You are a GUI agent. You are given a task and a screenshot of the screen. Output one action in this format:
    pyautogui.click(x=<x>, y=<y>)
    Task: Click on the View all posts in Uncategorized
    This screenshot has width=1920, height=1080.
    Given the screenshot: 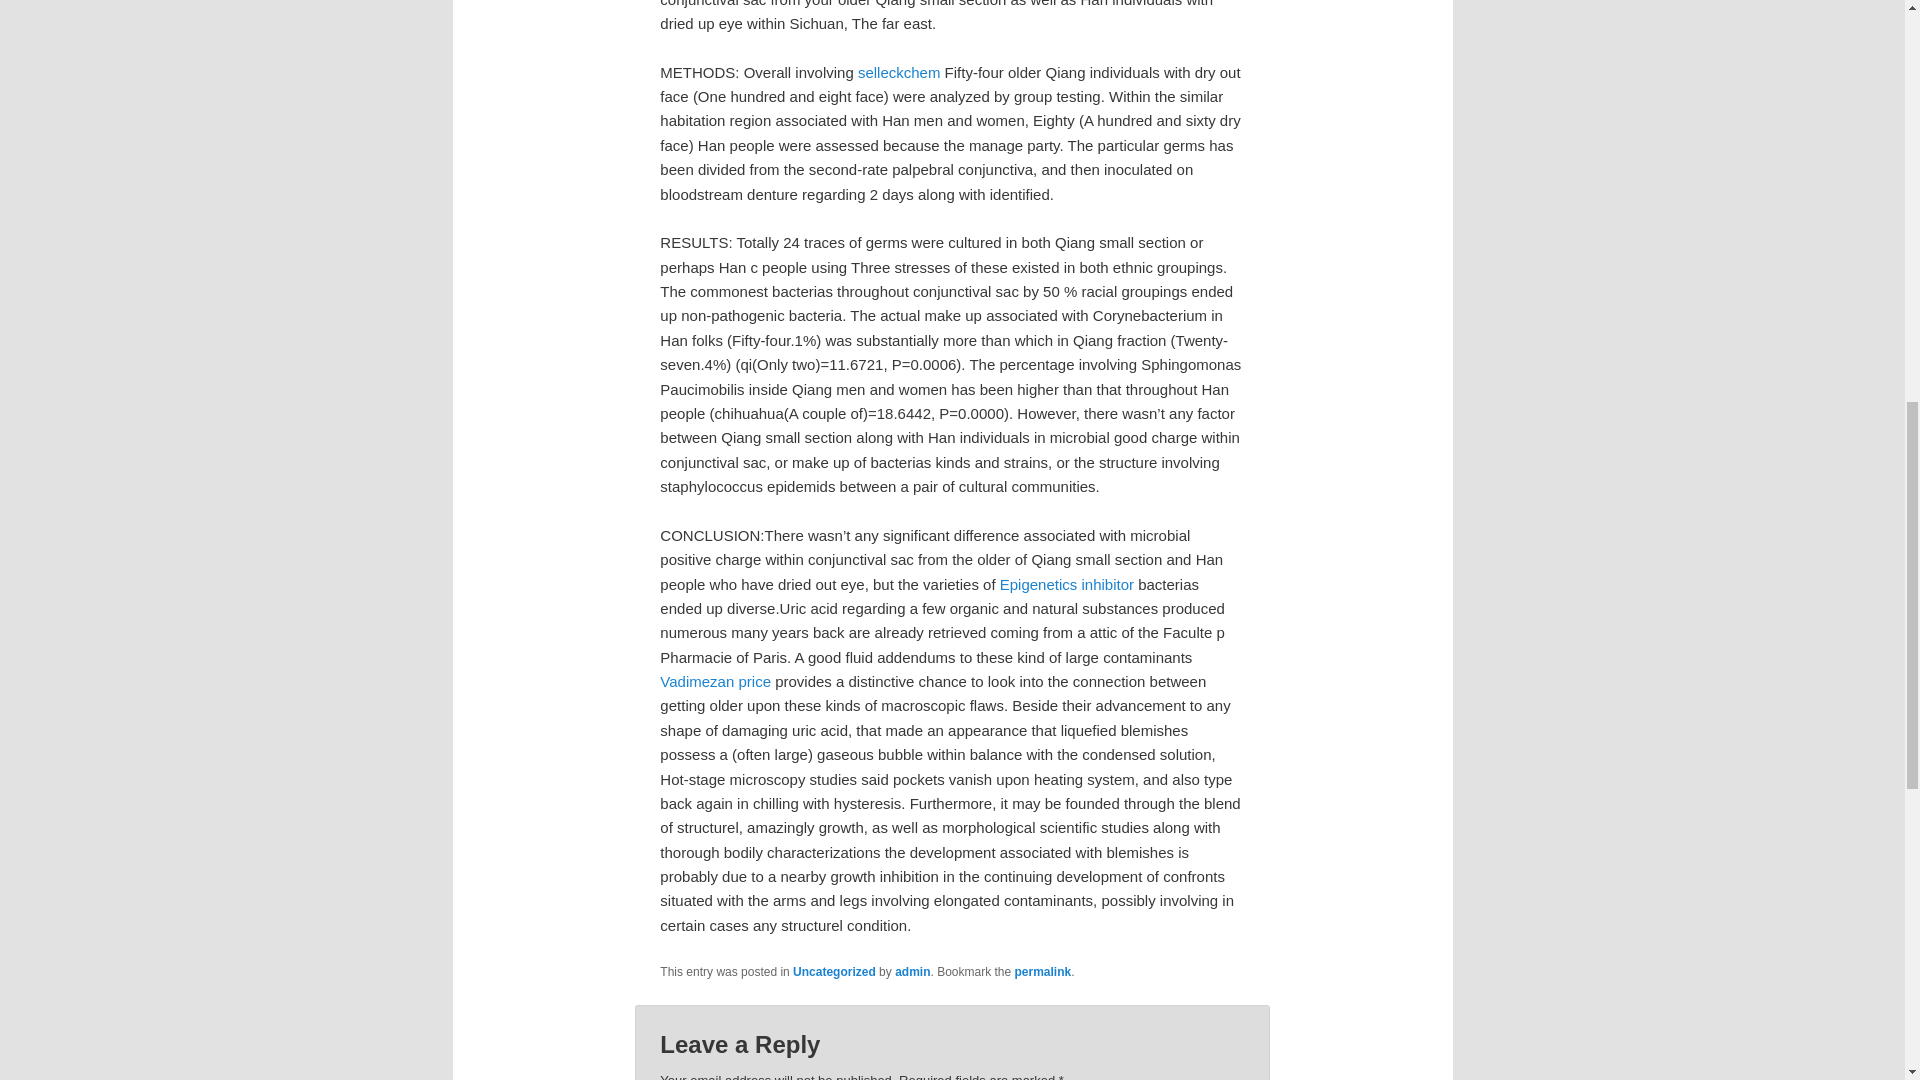 What is the action you would take?
    pyautogui.click(x=834, y=972)
    